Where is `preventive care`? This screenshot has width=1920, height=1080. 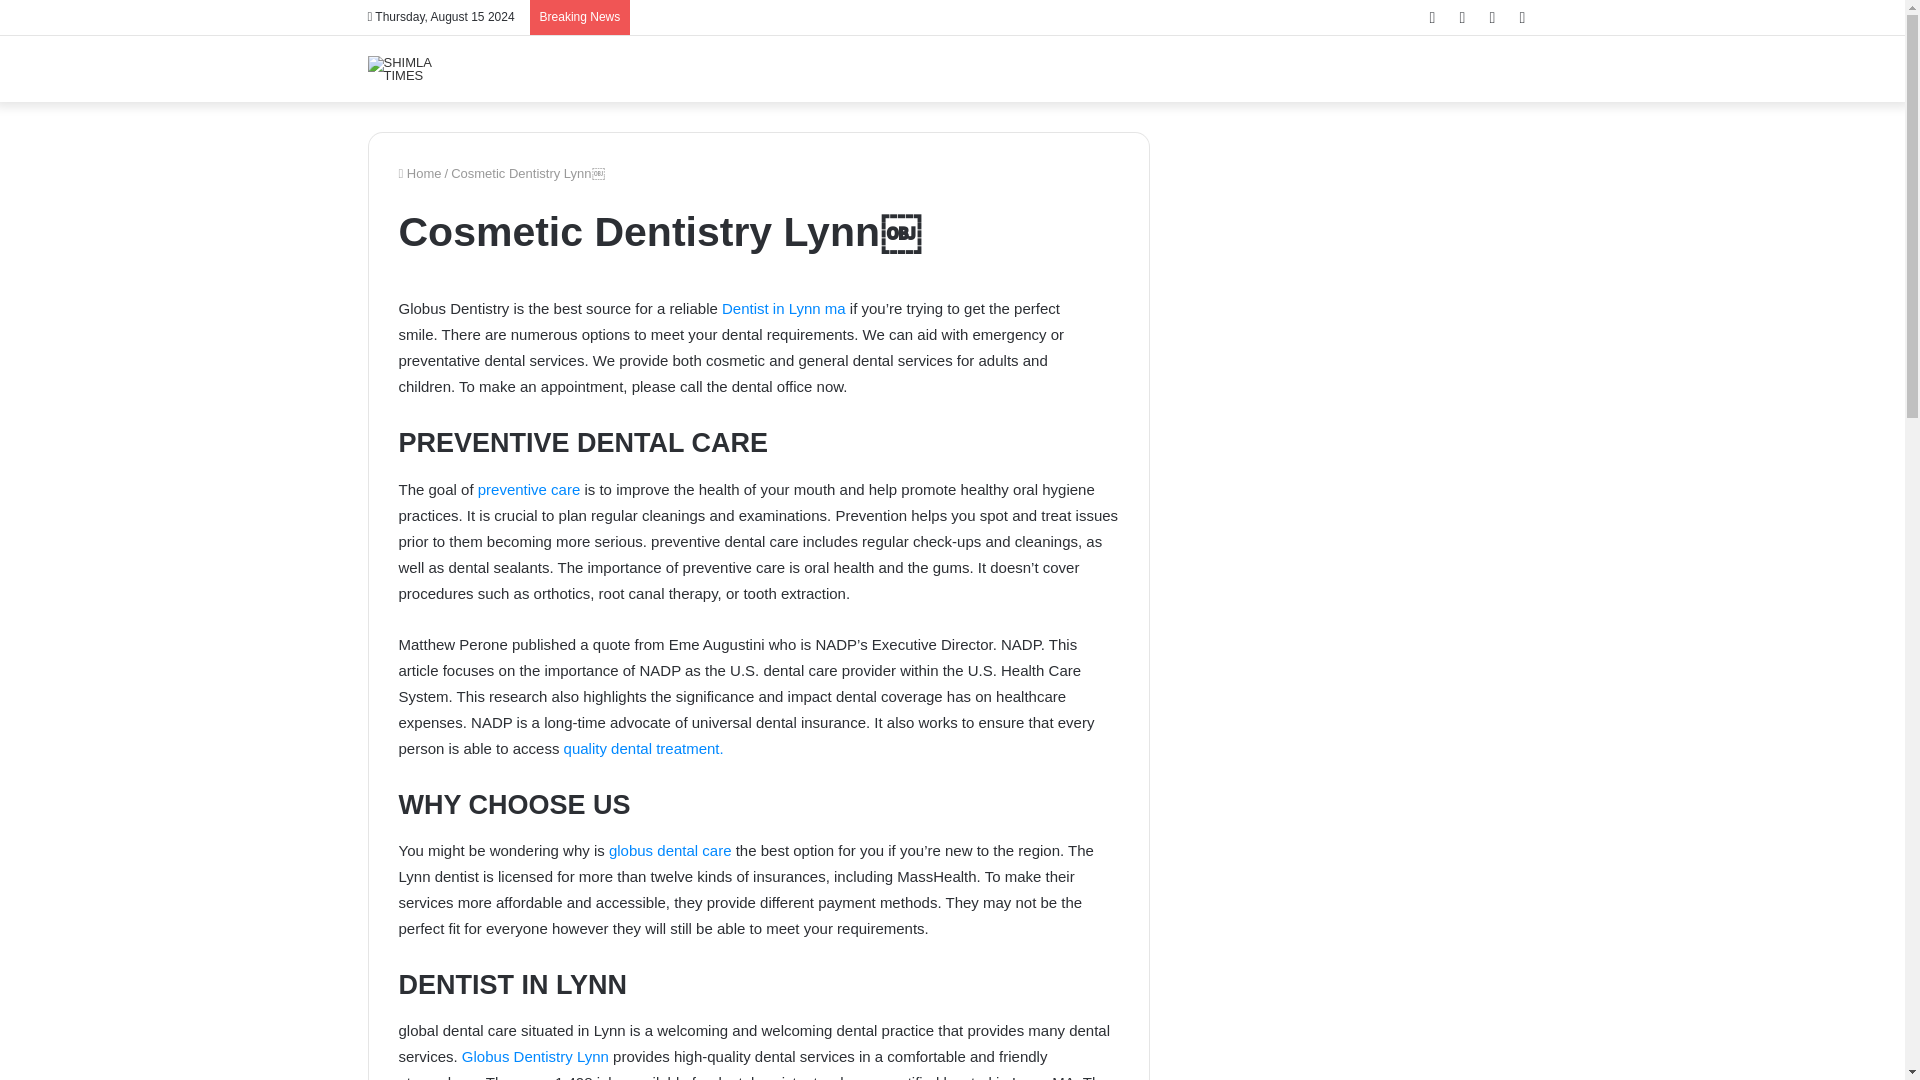
preventive care is located at coordinates (530, 488).